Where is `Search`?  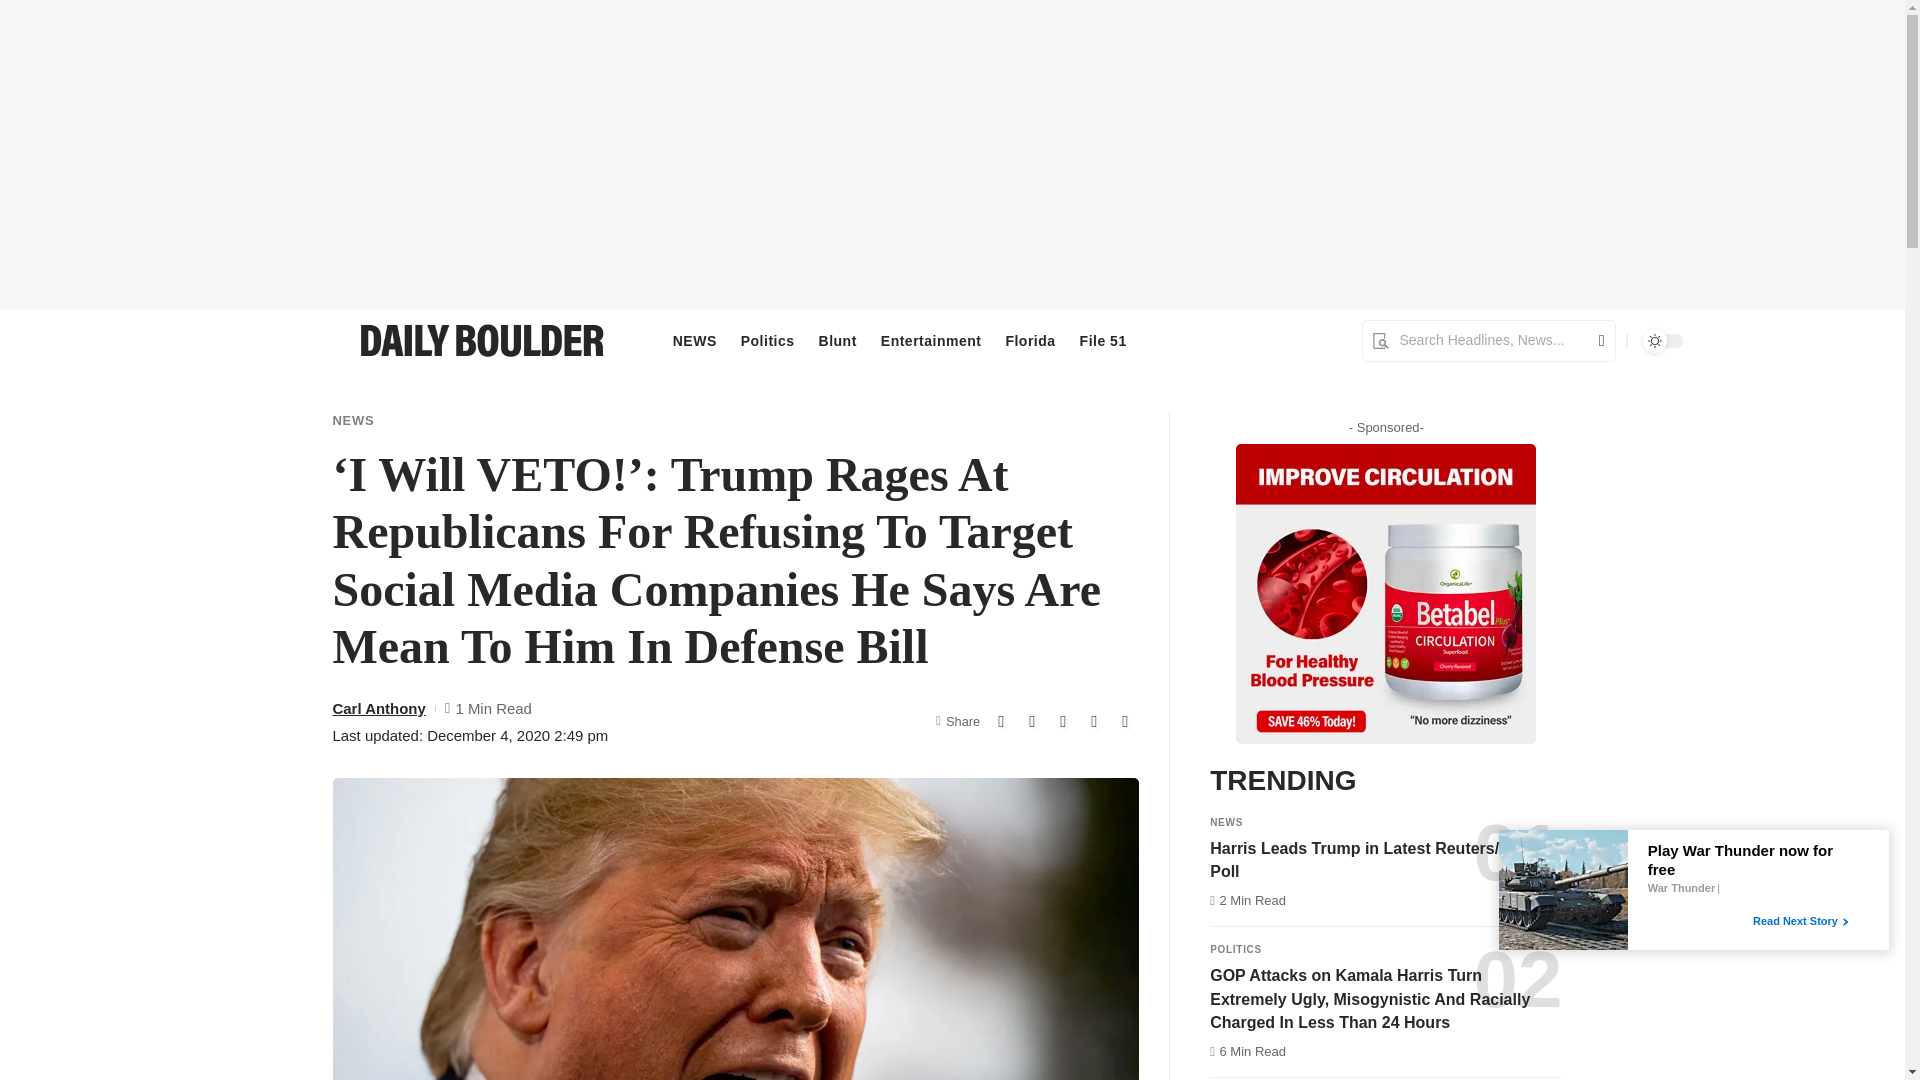
Search is located at coordinates (1594, 340).